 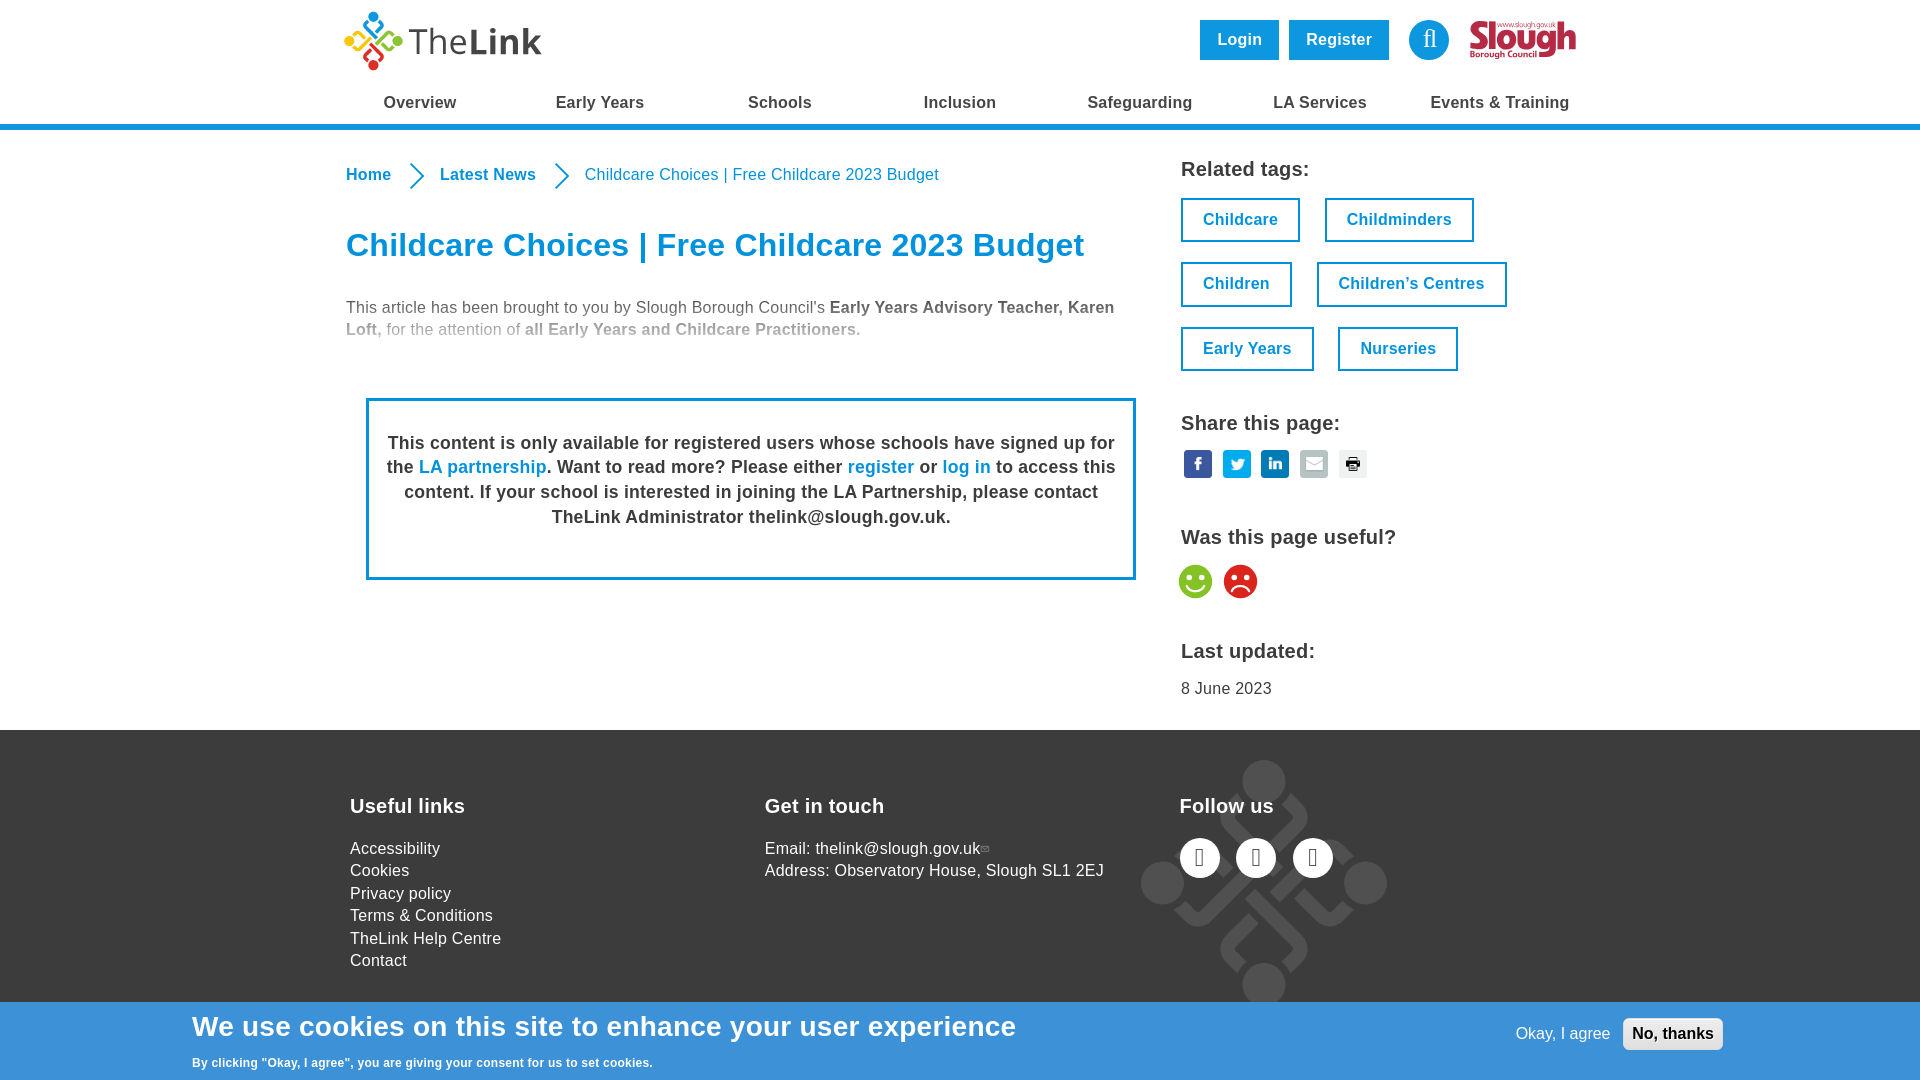 What do you see at coordinates (443, 40) in the screenshot?
I see `Home` at bounding box center [443, 40].